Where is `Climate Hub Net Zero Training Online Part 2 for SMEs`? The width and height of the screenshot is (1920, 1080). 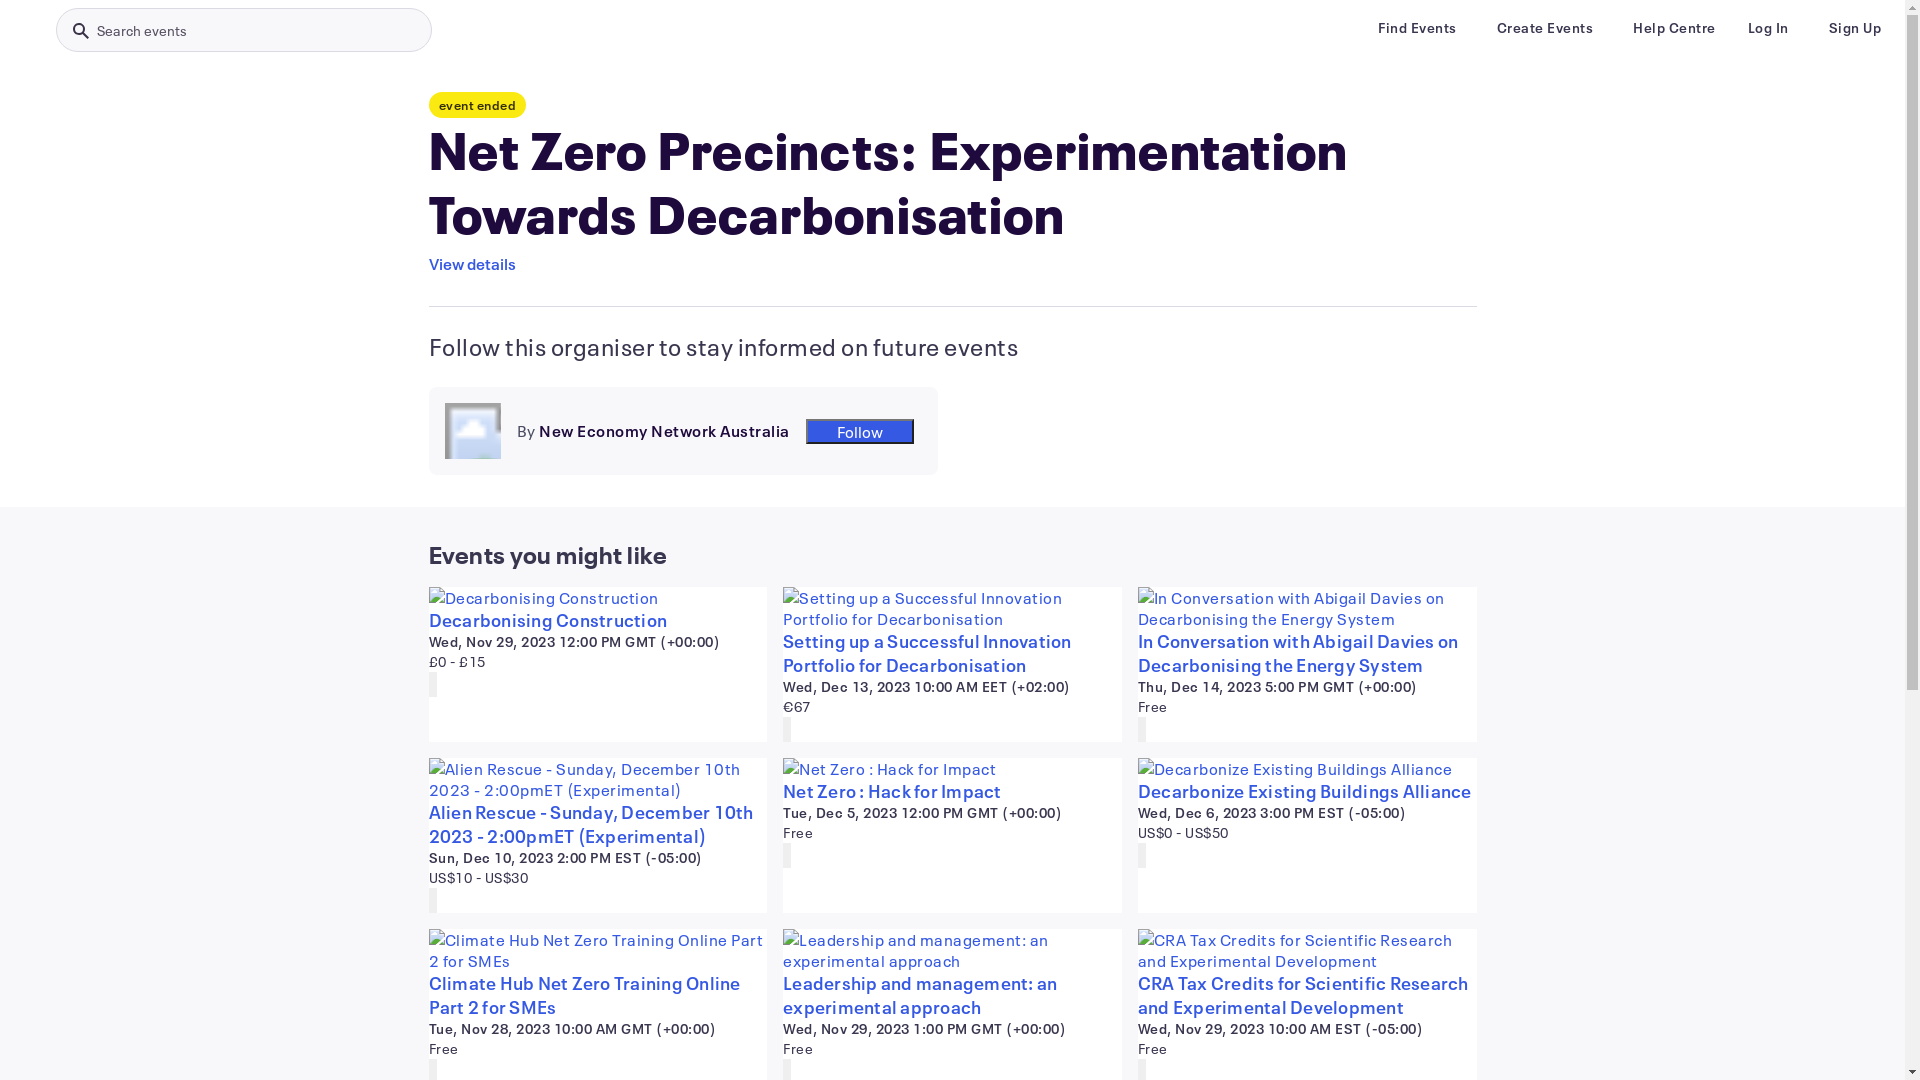 Climate Hub Net Zero Training Online Part 2 for SMEs is located at coordinates (598, 995).